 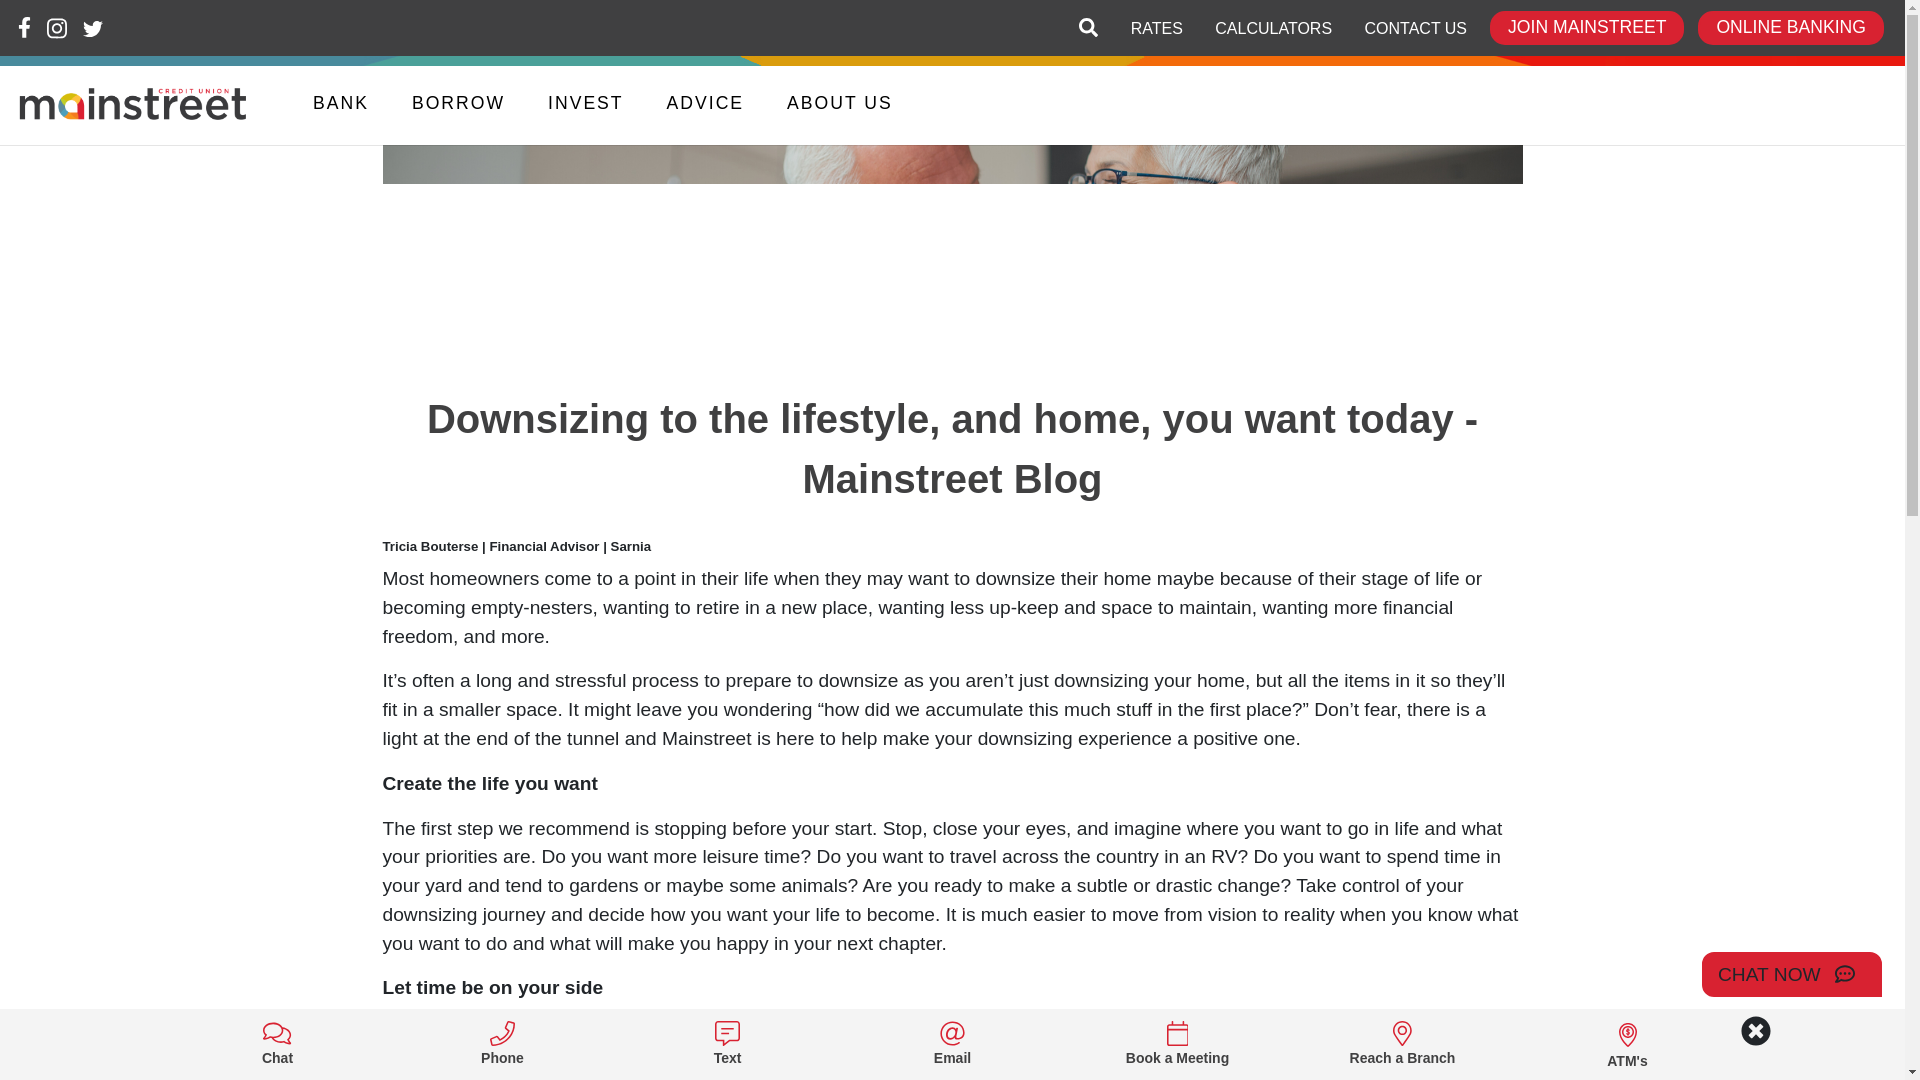 I want to click on CALCULATORS, so click(x=1273, y=28).